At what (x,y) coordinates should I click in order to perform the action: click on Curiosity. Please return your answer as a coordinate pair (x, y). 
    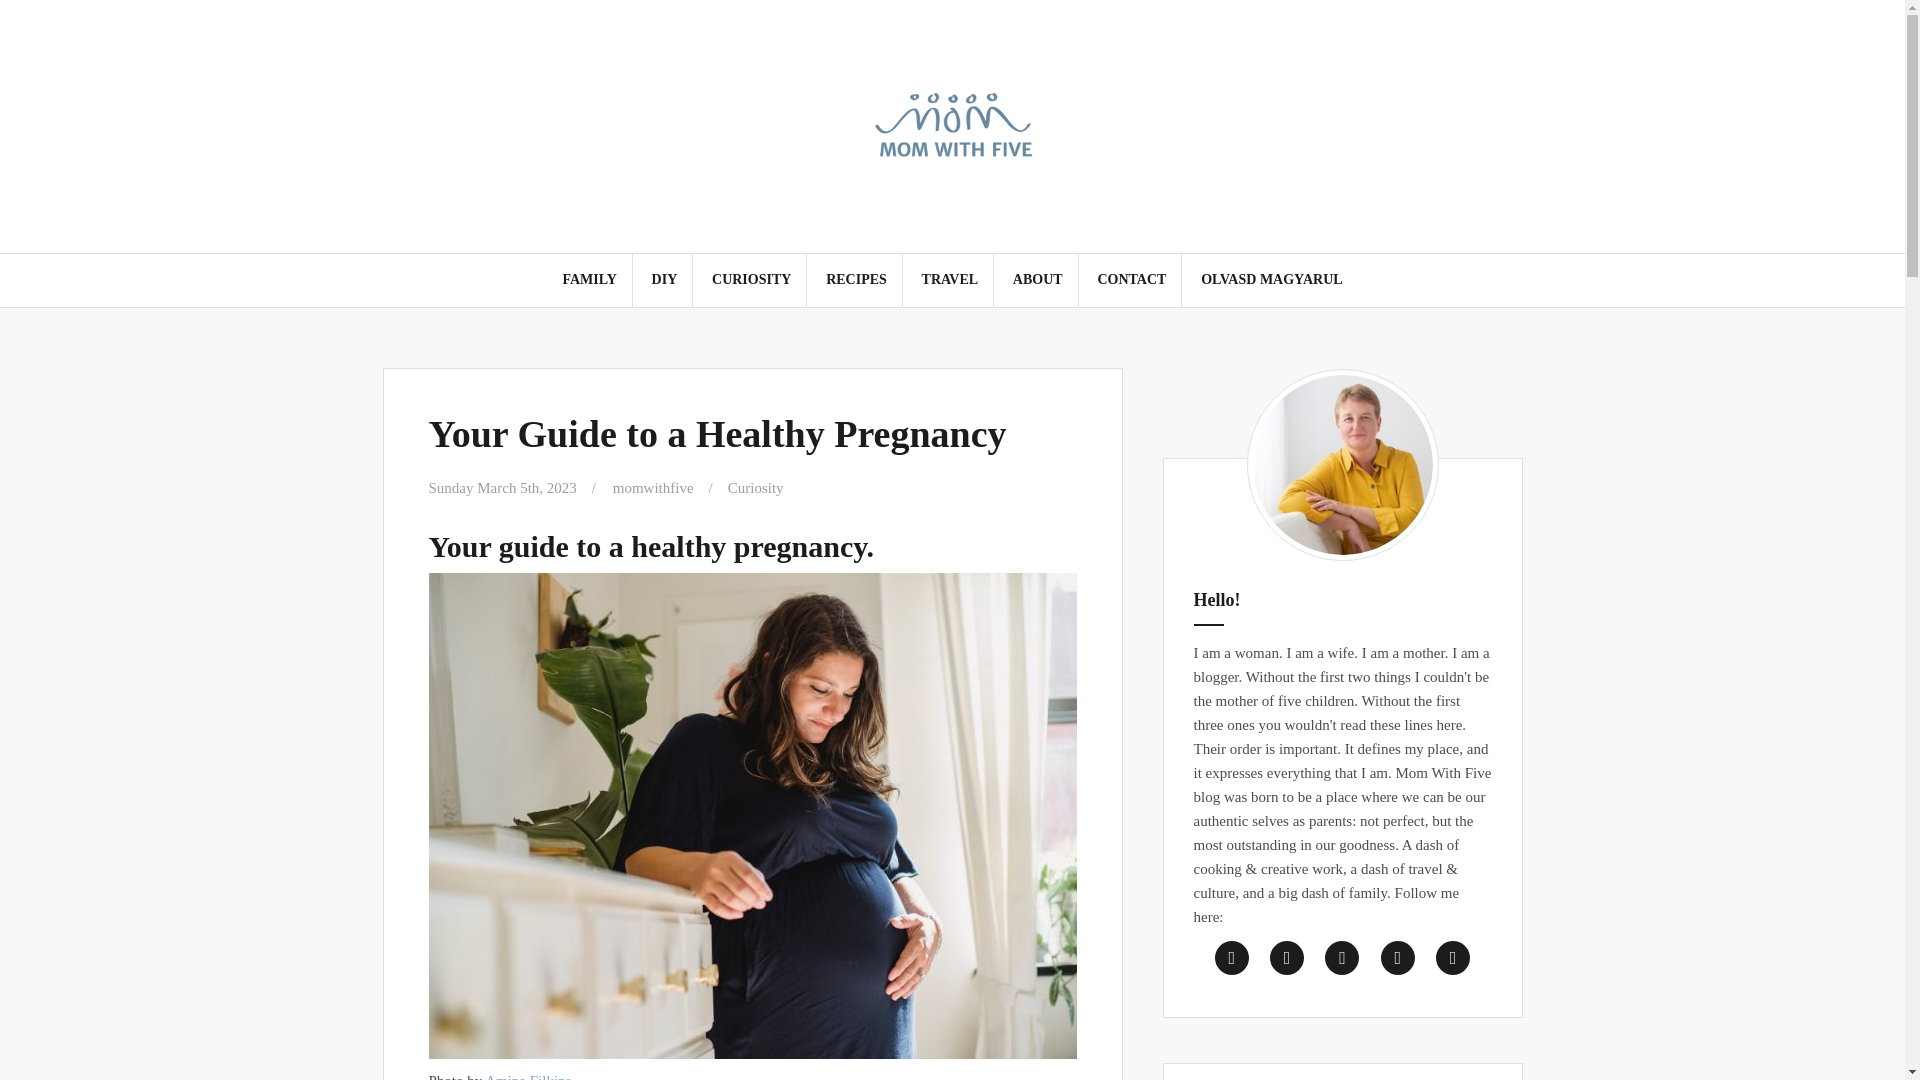
    Looking at the image, I should click on (755, 487).